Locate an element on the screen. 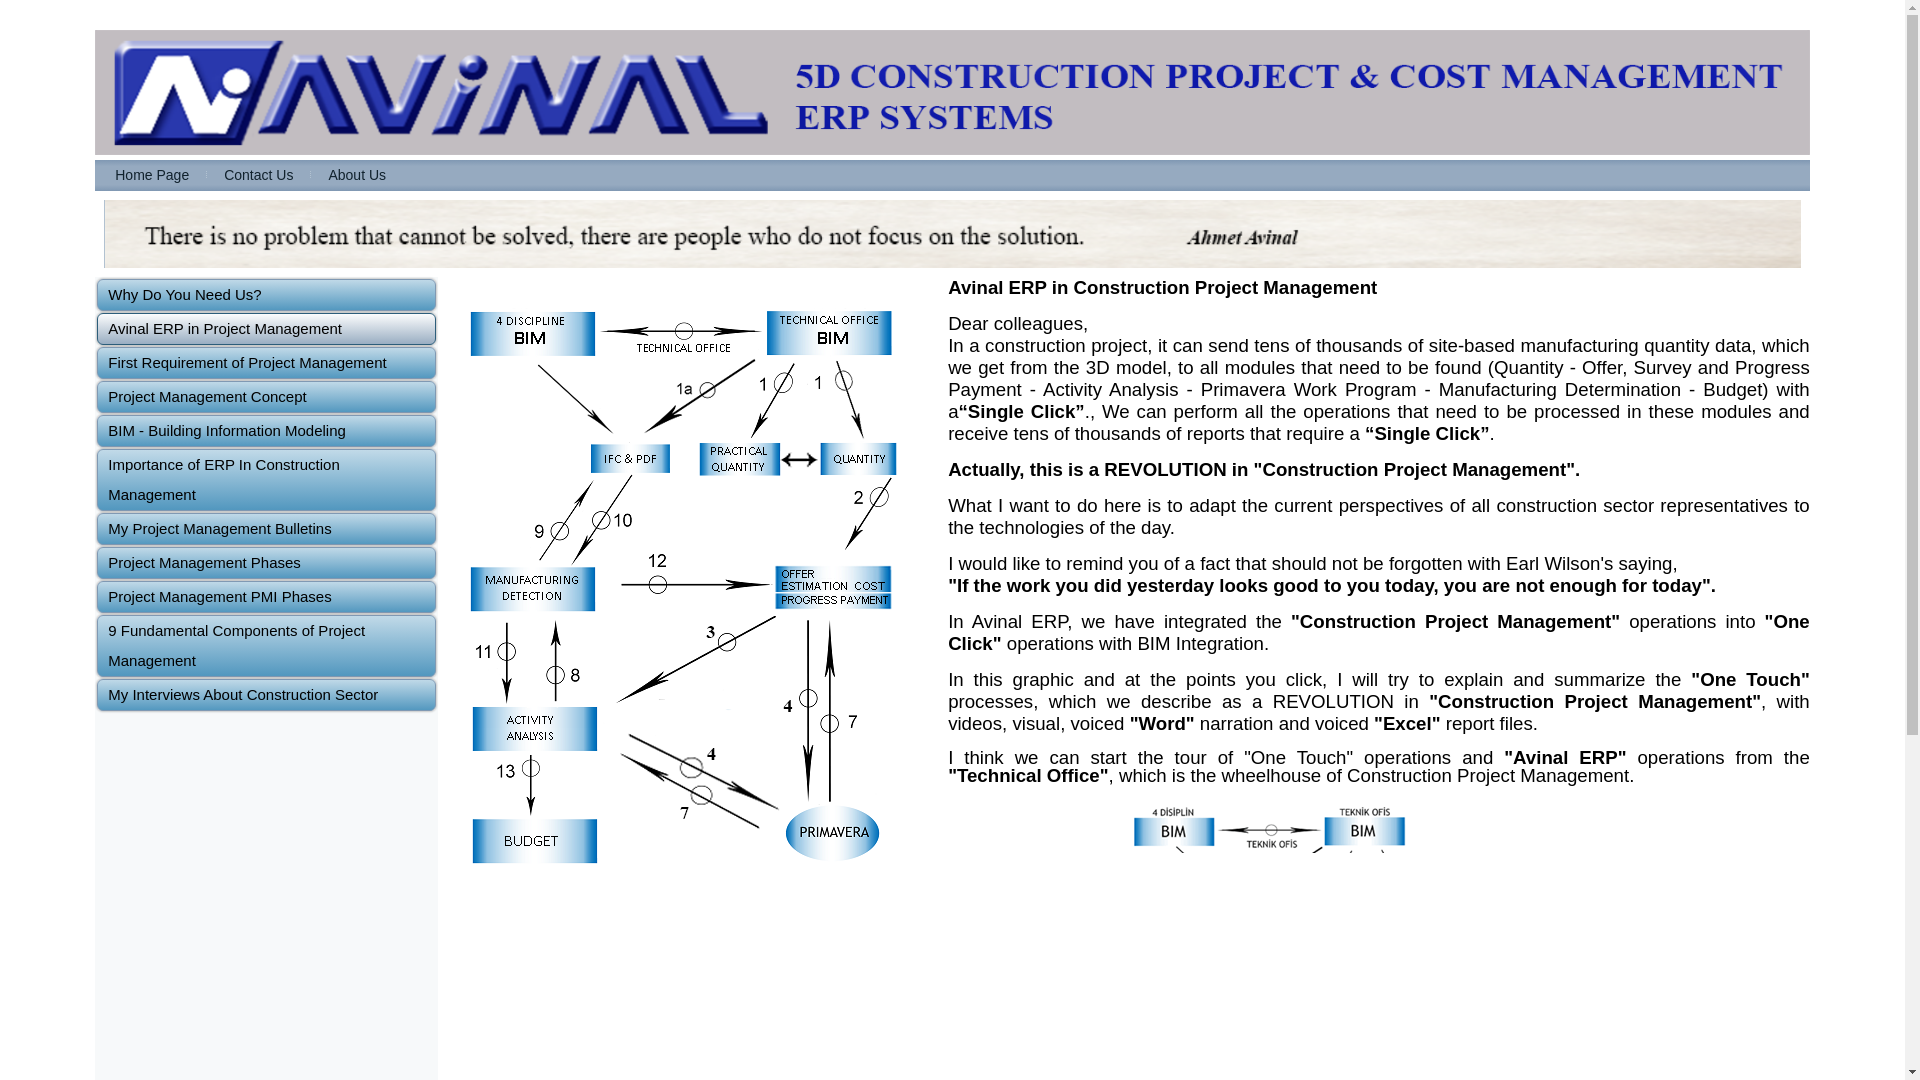 This screenshot has width=1920, height=1080. Contact Us is located at coordinates (258, 175).